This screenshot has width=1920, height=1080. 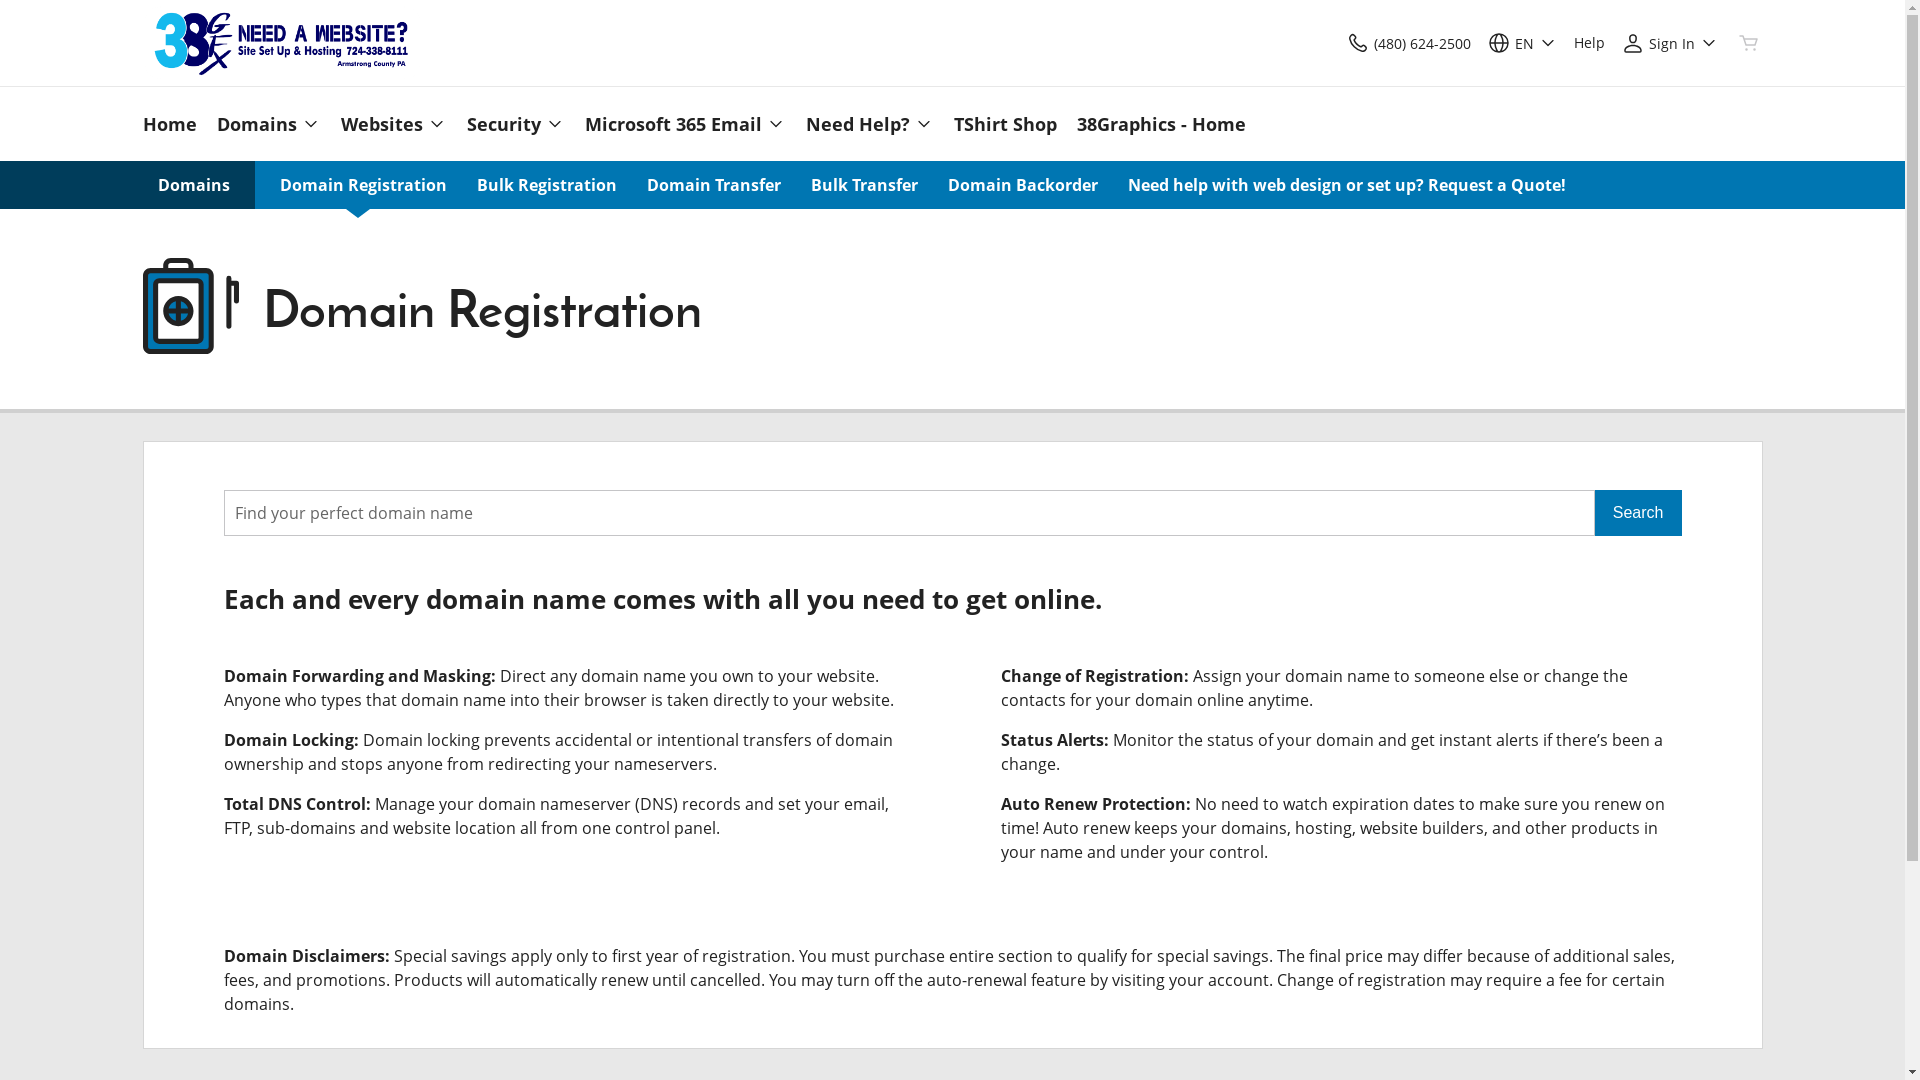 I want to click on EN, so click(x=1522, y=42).